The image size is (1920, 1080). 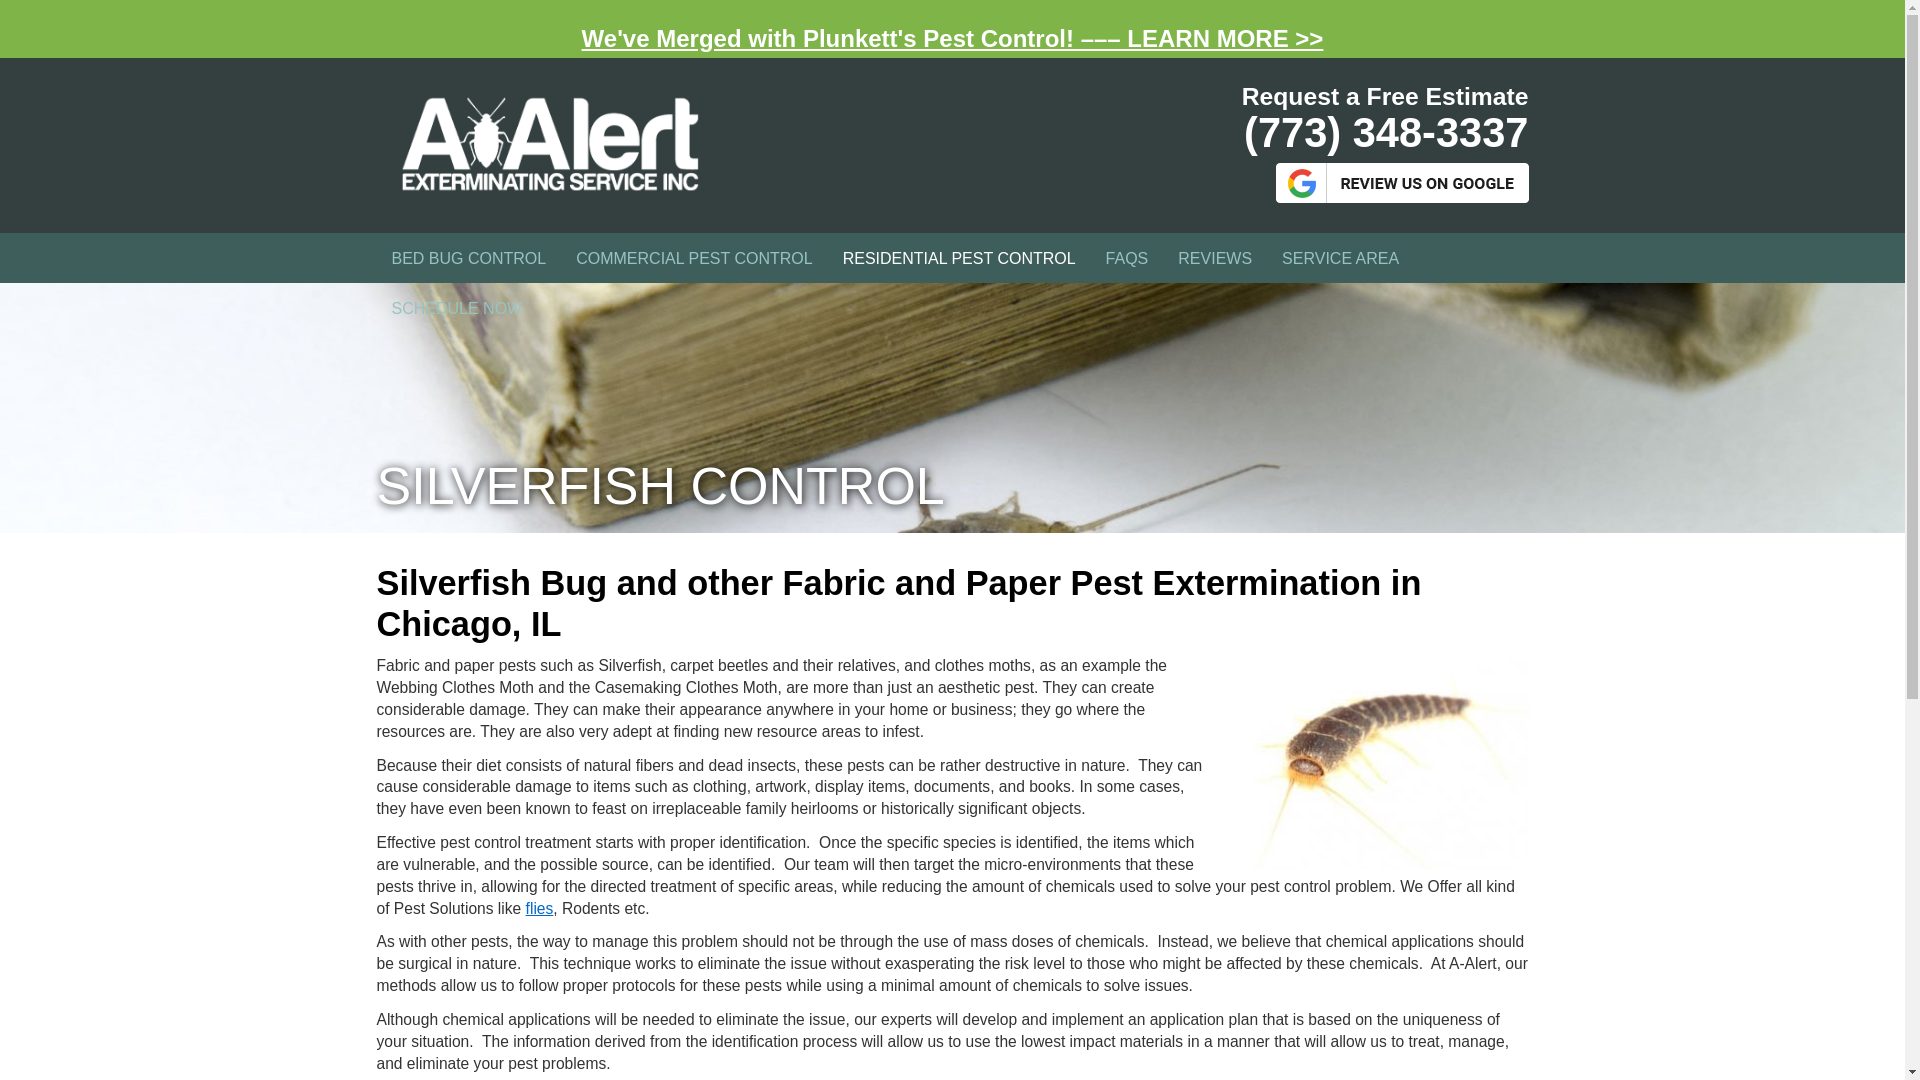 I want to click on SERVICE AREA, so click(x=1340, y=259).